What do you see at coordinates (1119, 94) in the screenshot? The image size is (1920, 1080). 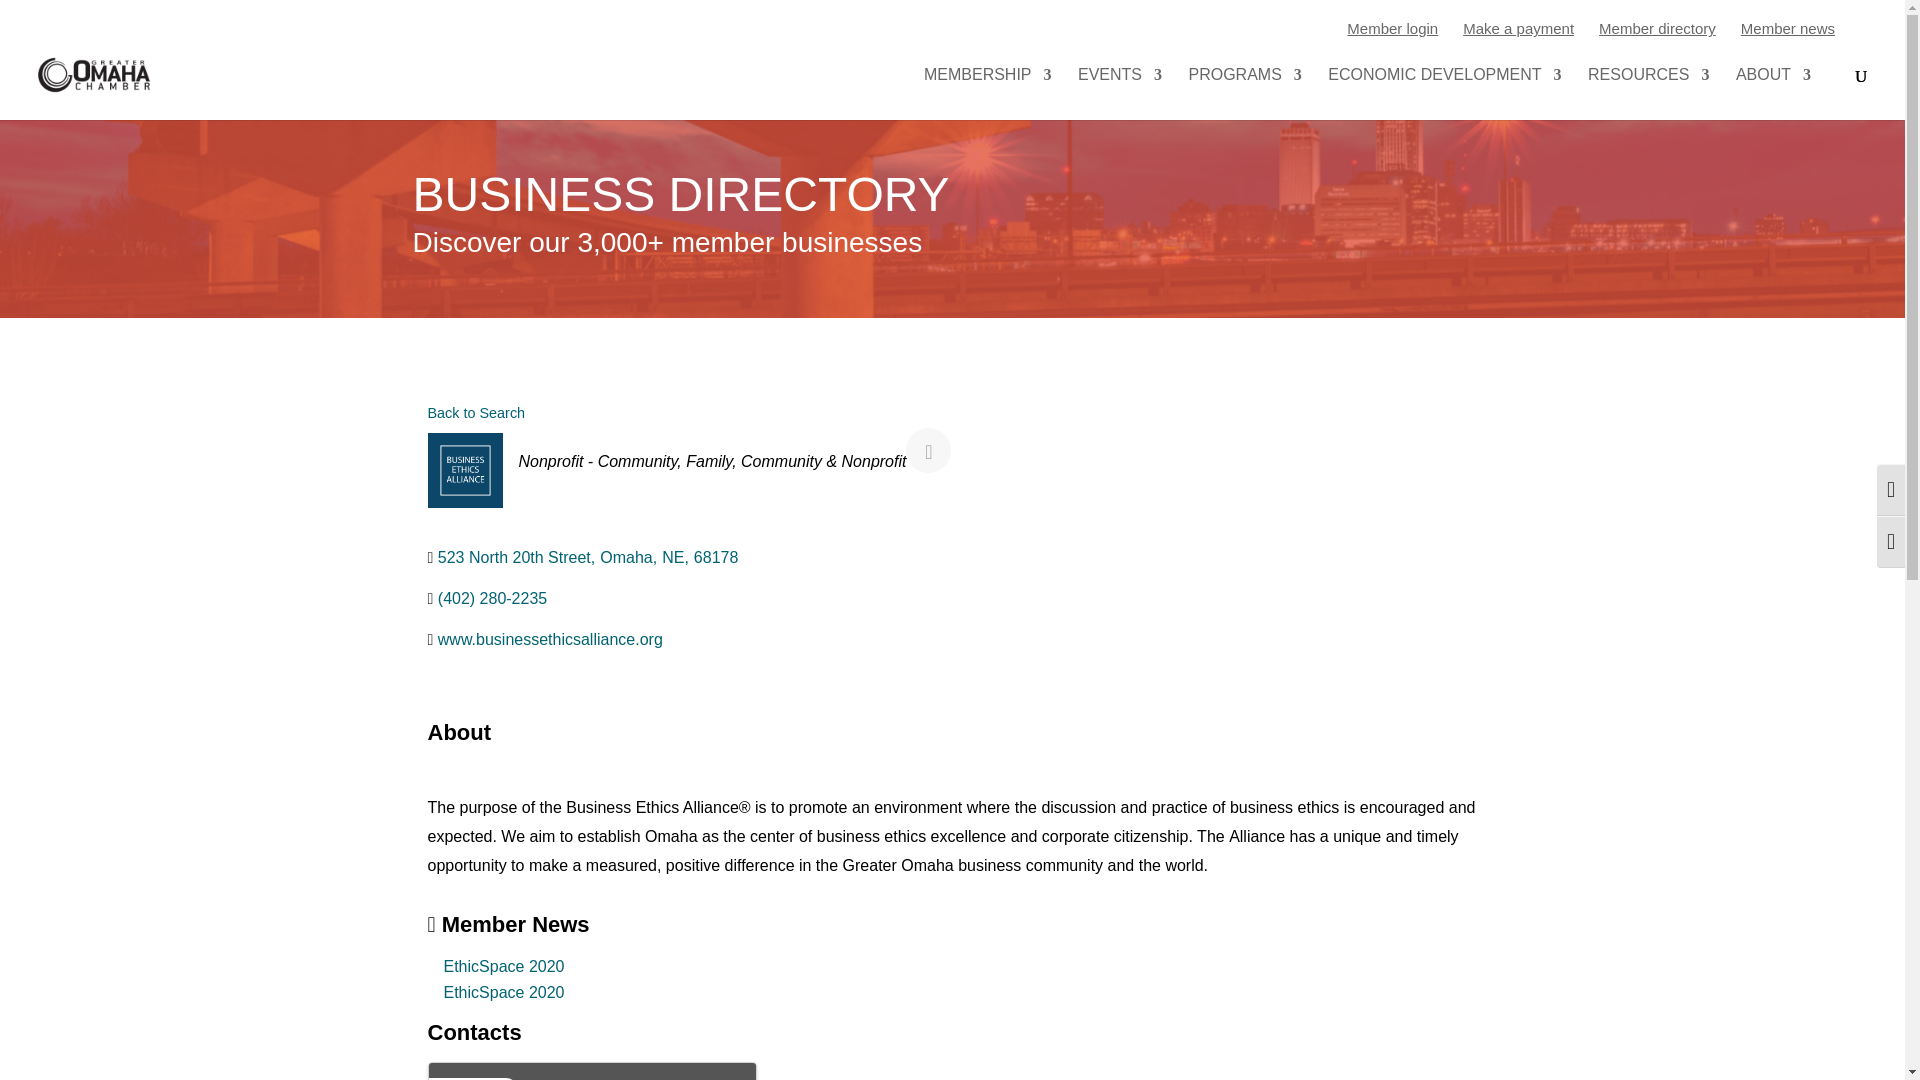 I see `EVENTS` at bounding box center [1119, 94].